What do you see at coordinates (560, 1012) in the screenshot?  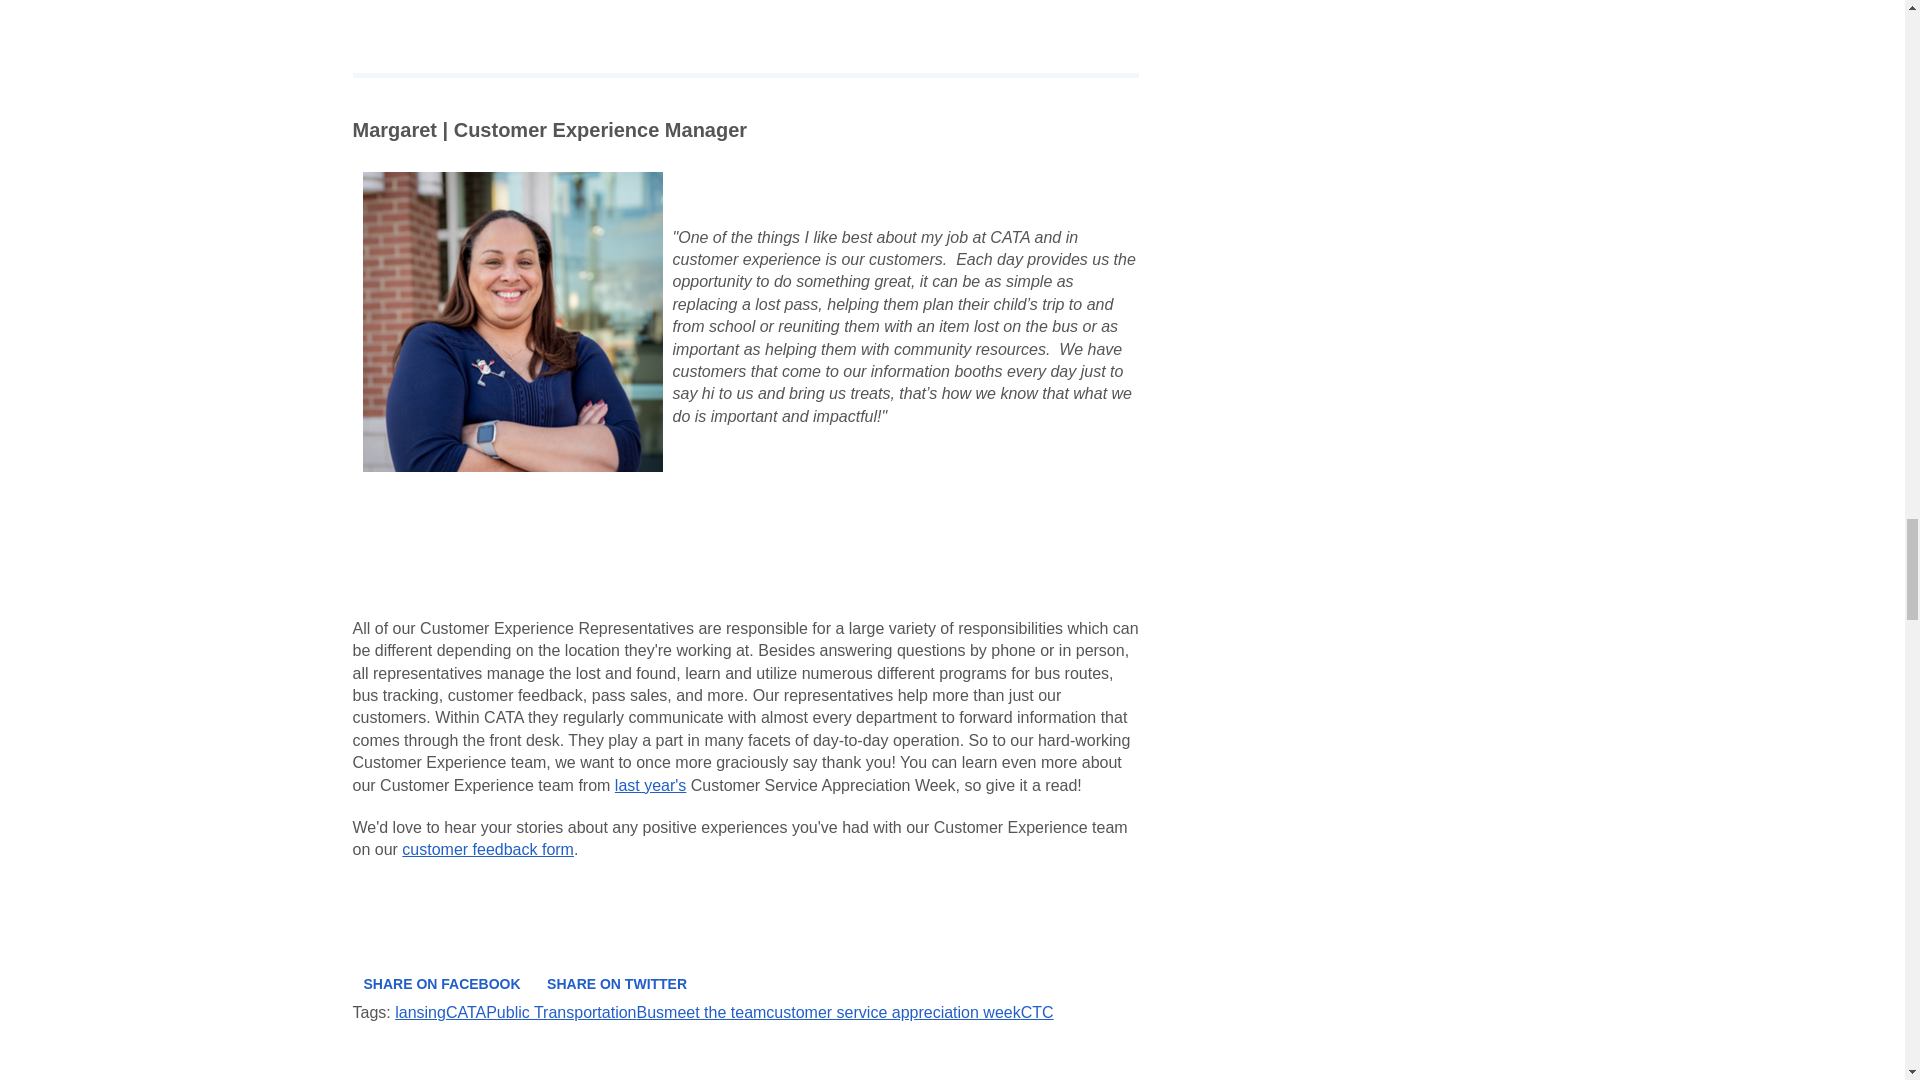 I see `Public Transportation` at bounding box center [560, 1012].